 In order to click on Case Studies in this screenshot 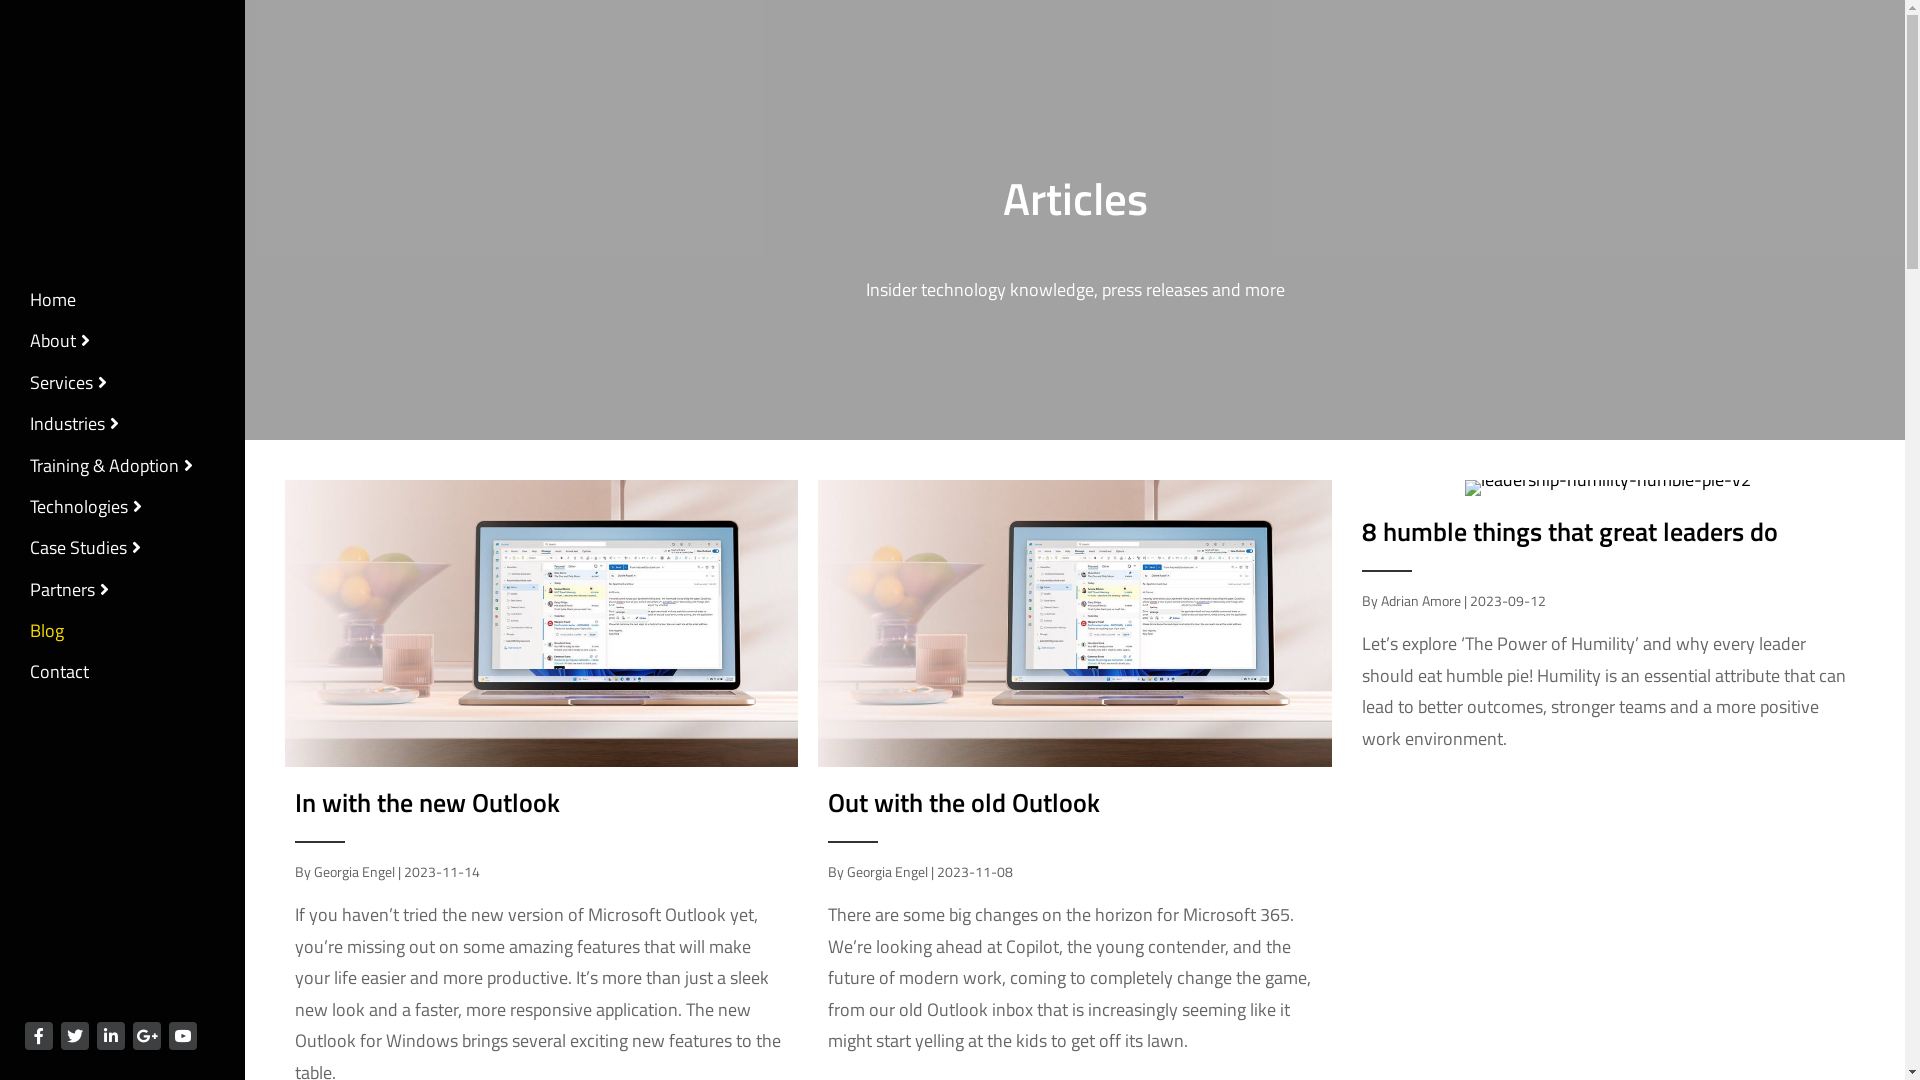, I will do `click(86, 552)`.